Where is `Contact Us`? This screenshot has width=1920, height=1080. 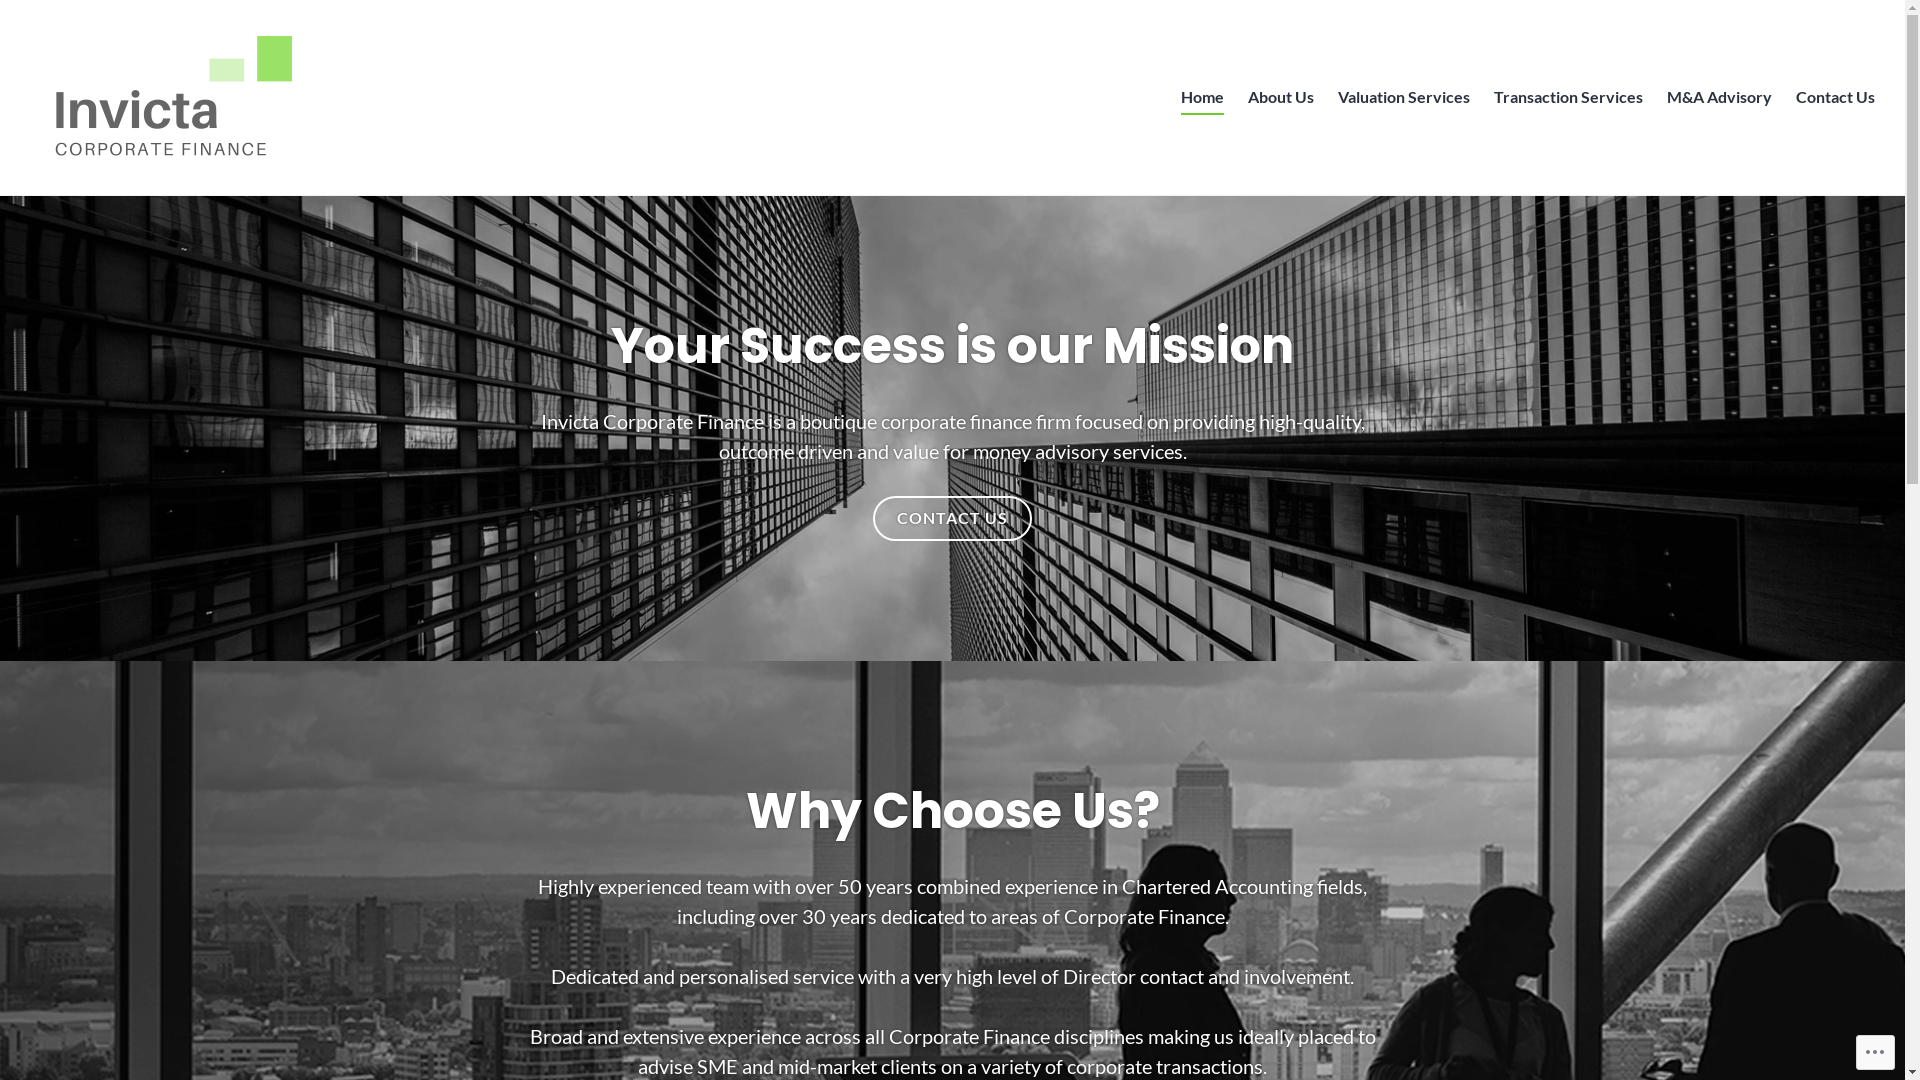 Contact Us is located at coordinates (1836, 97).